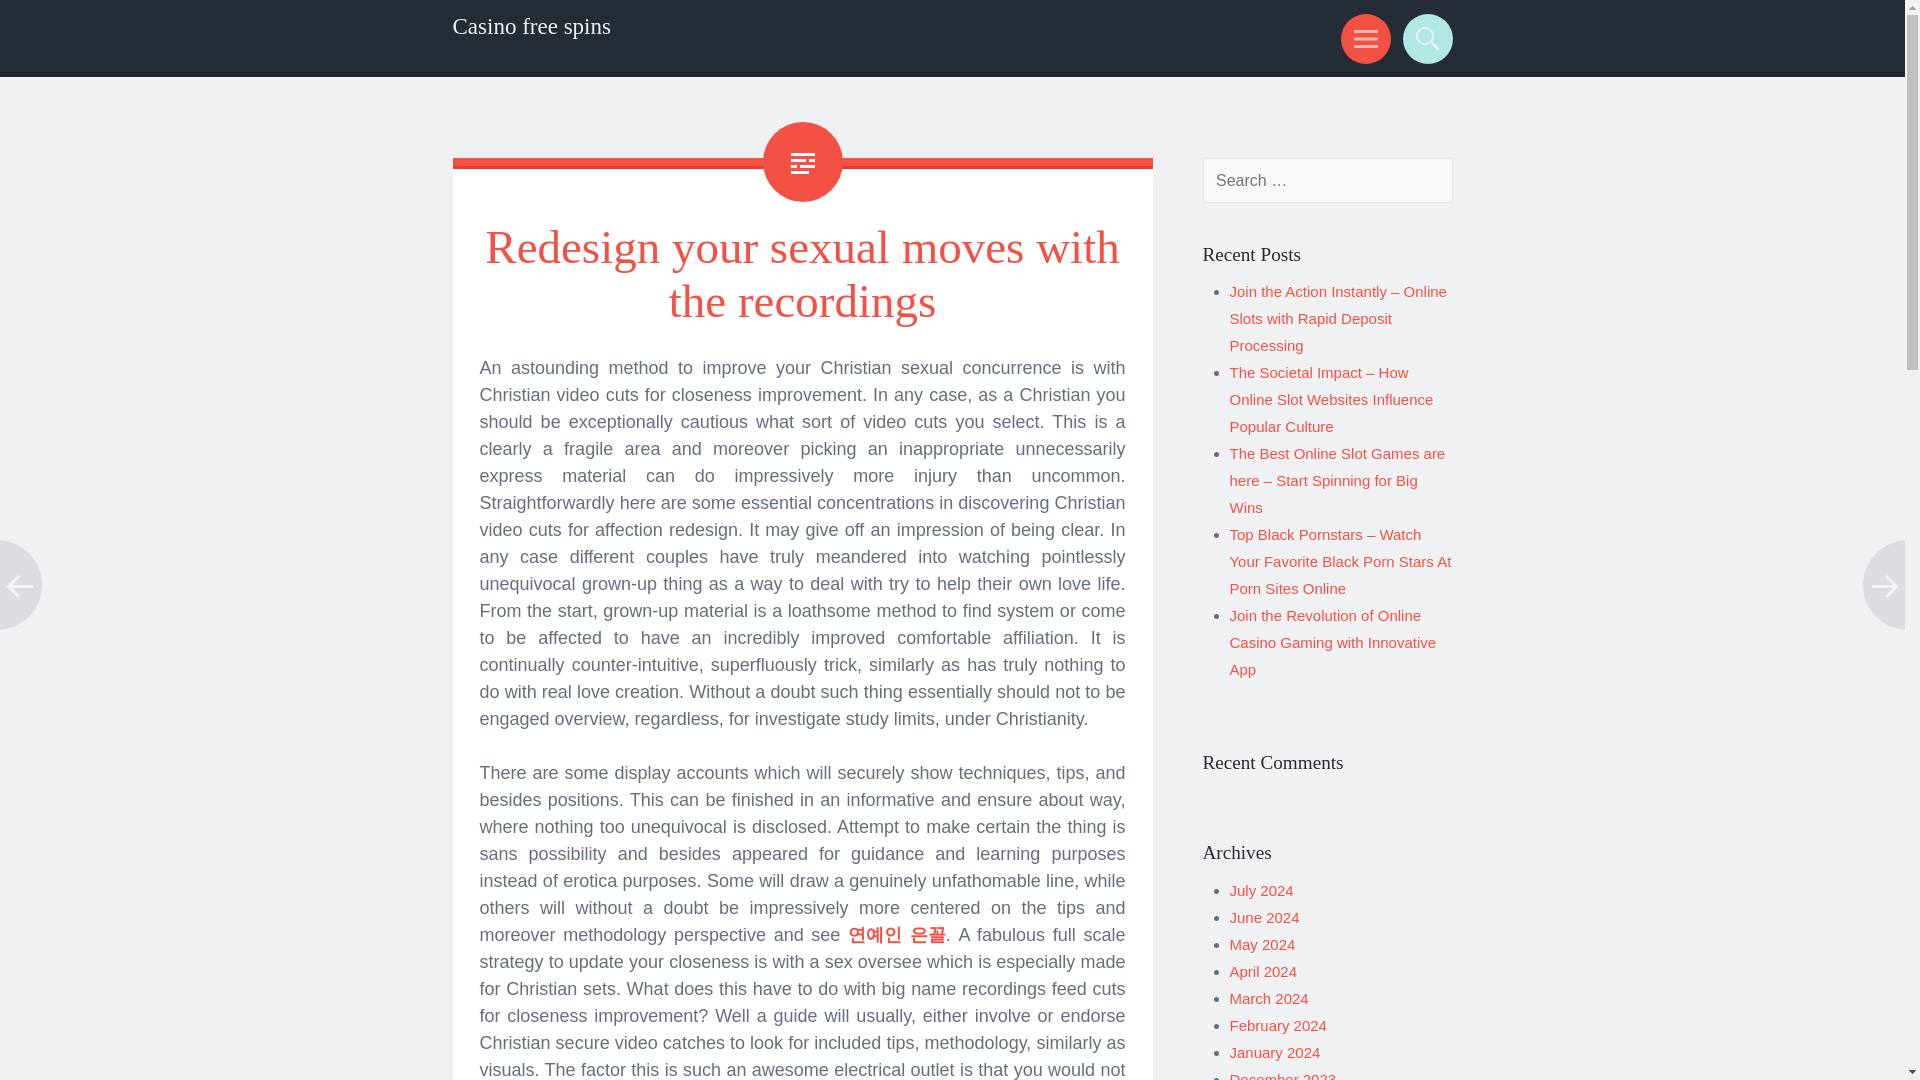 This screenshot has width=1920, height=1080. I want to click on June 2024, so click(1264, 917).